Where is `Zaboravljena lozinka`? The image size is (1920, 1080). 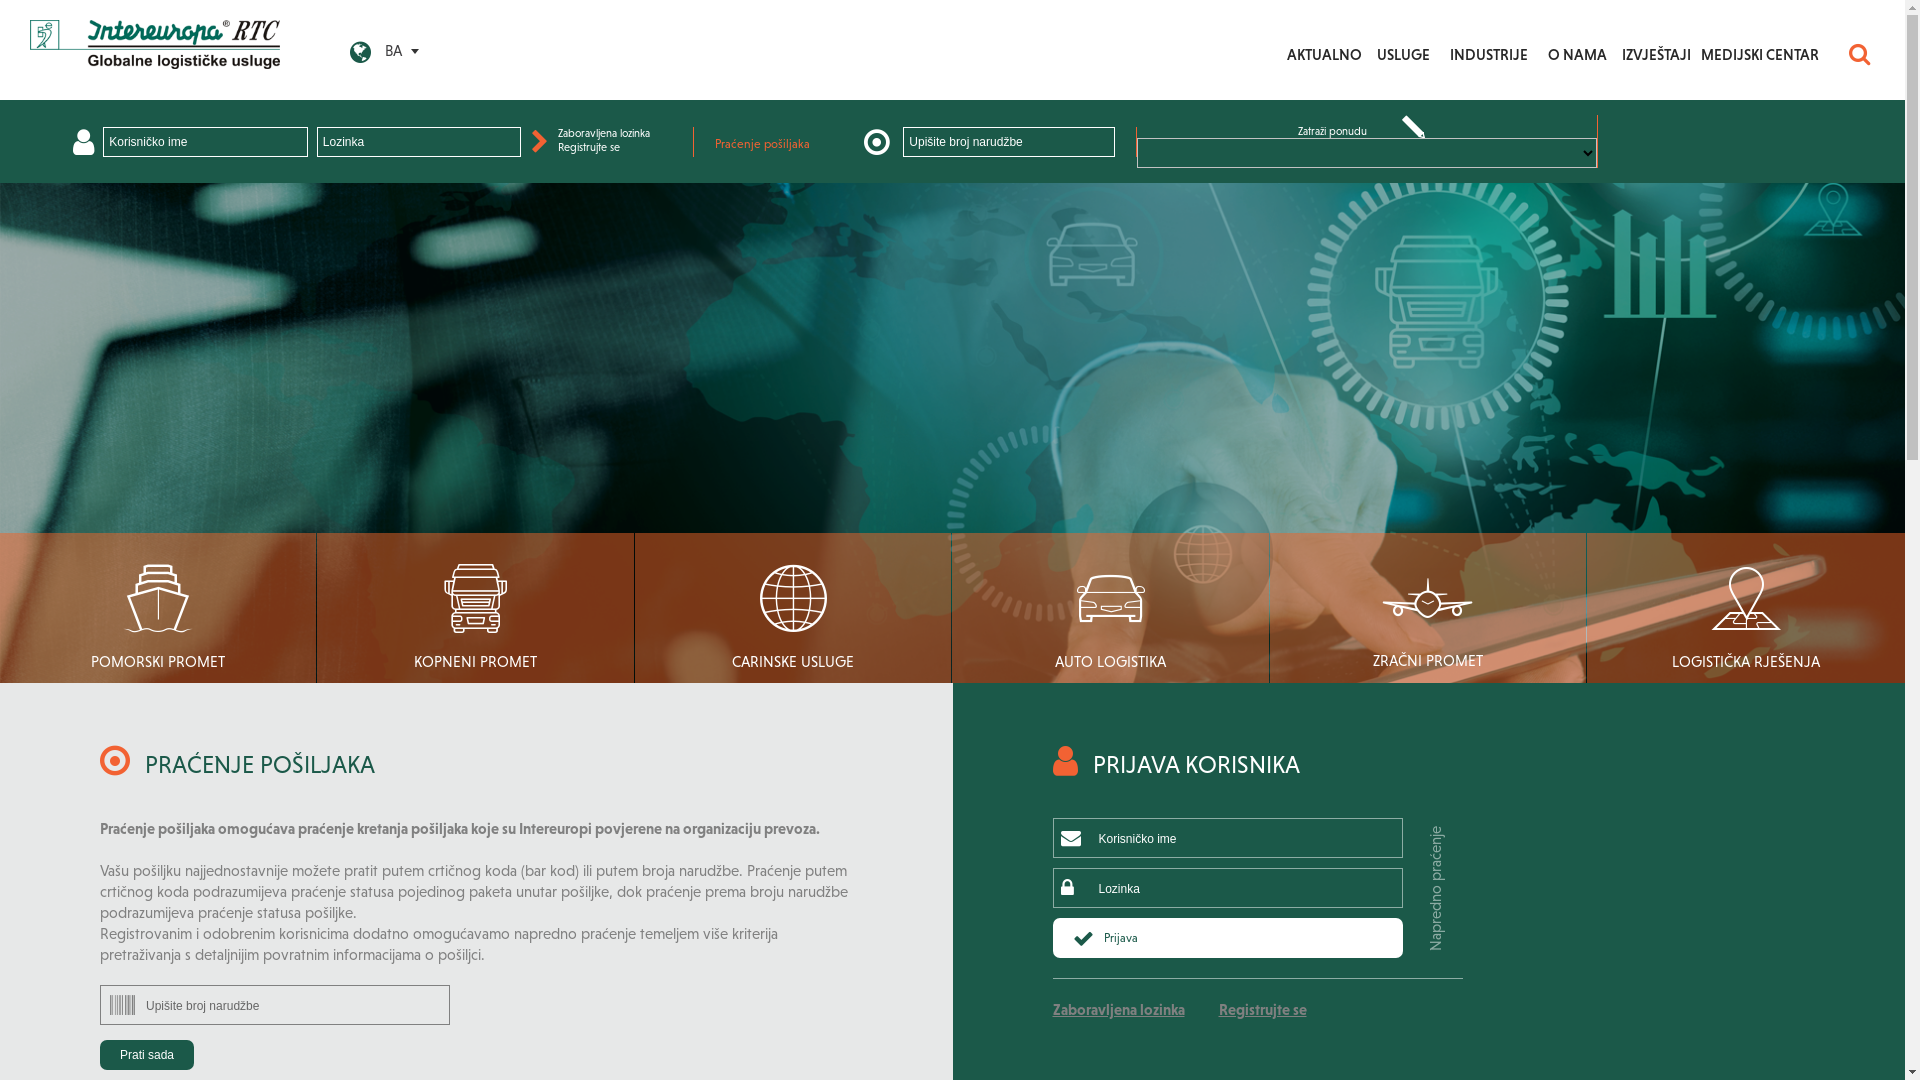 Zaboravljena lozinka is located at coordinates (604, 133).